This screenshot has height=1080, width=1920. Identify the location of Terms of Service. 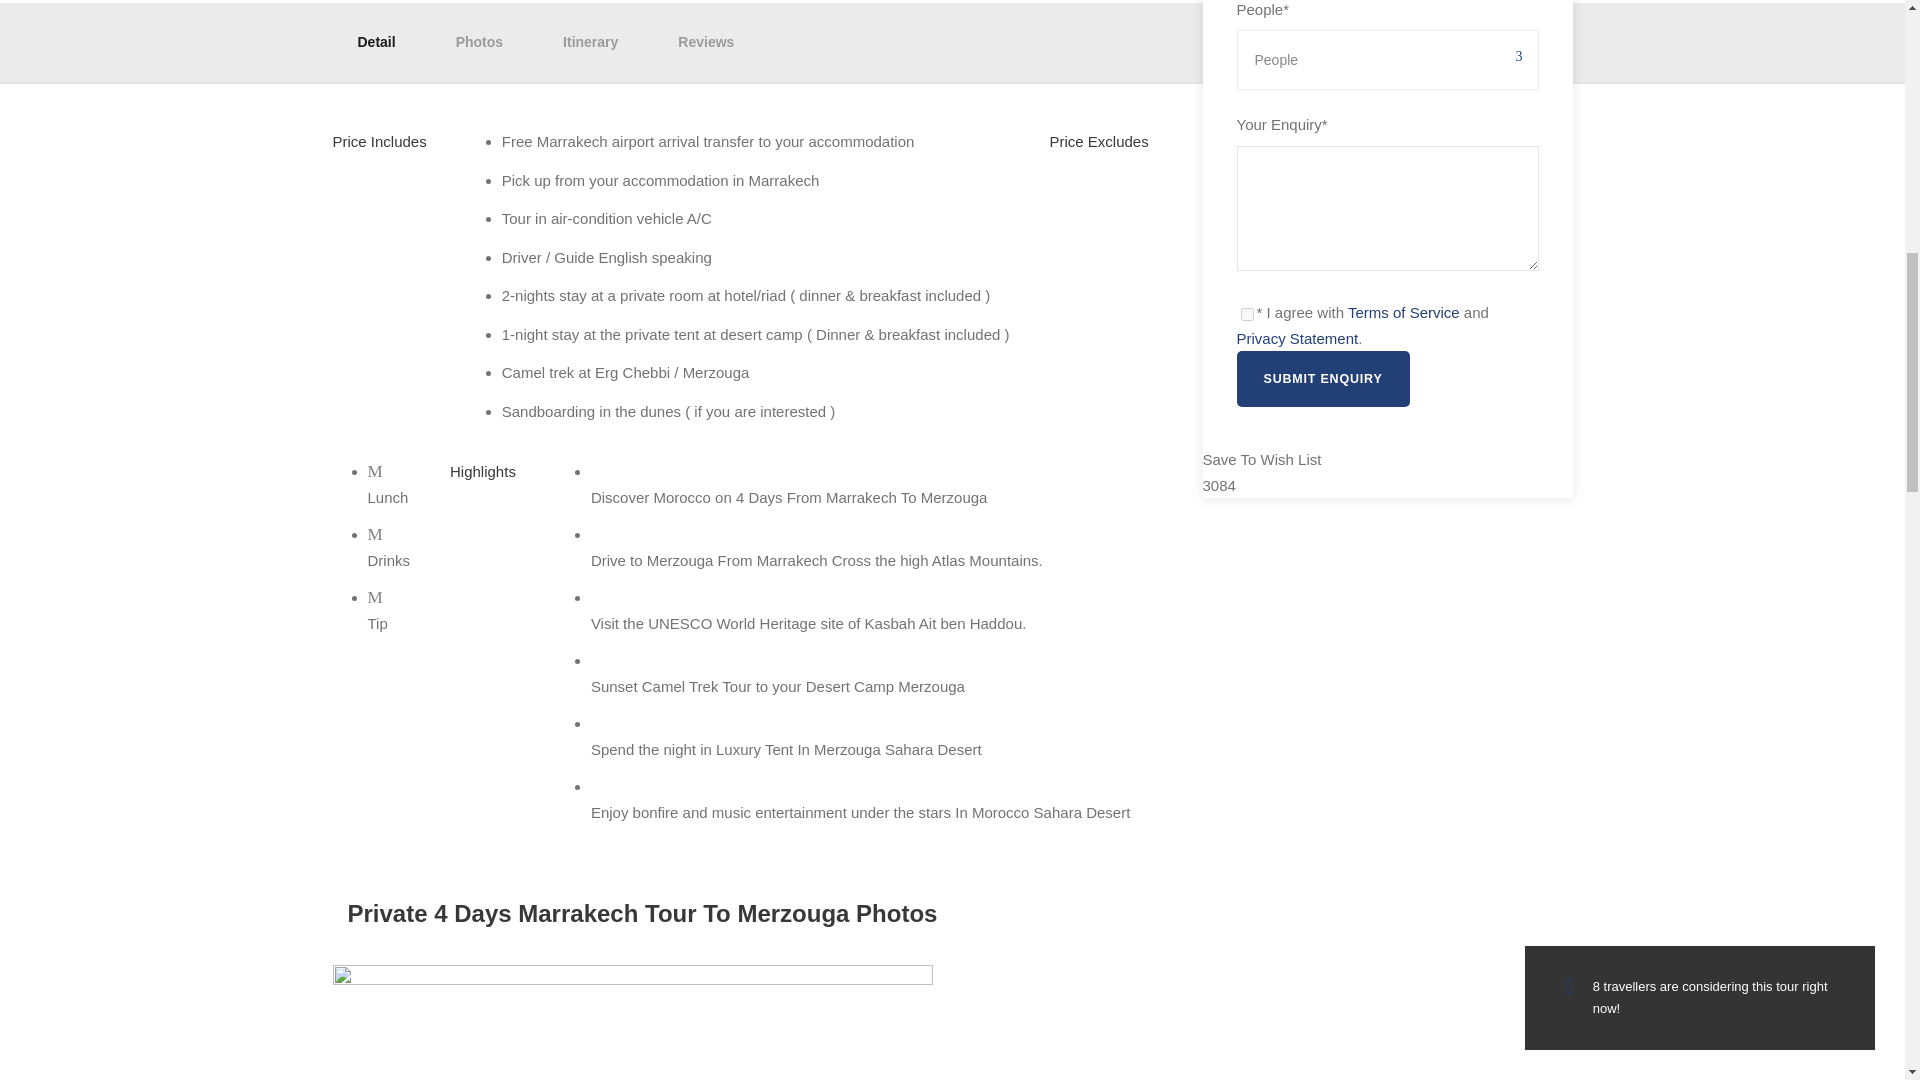
(1403, 312).